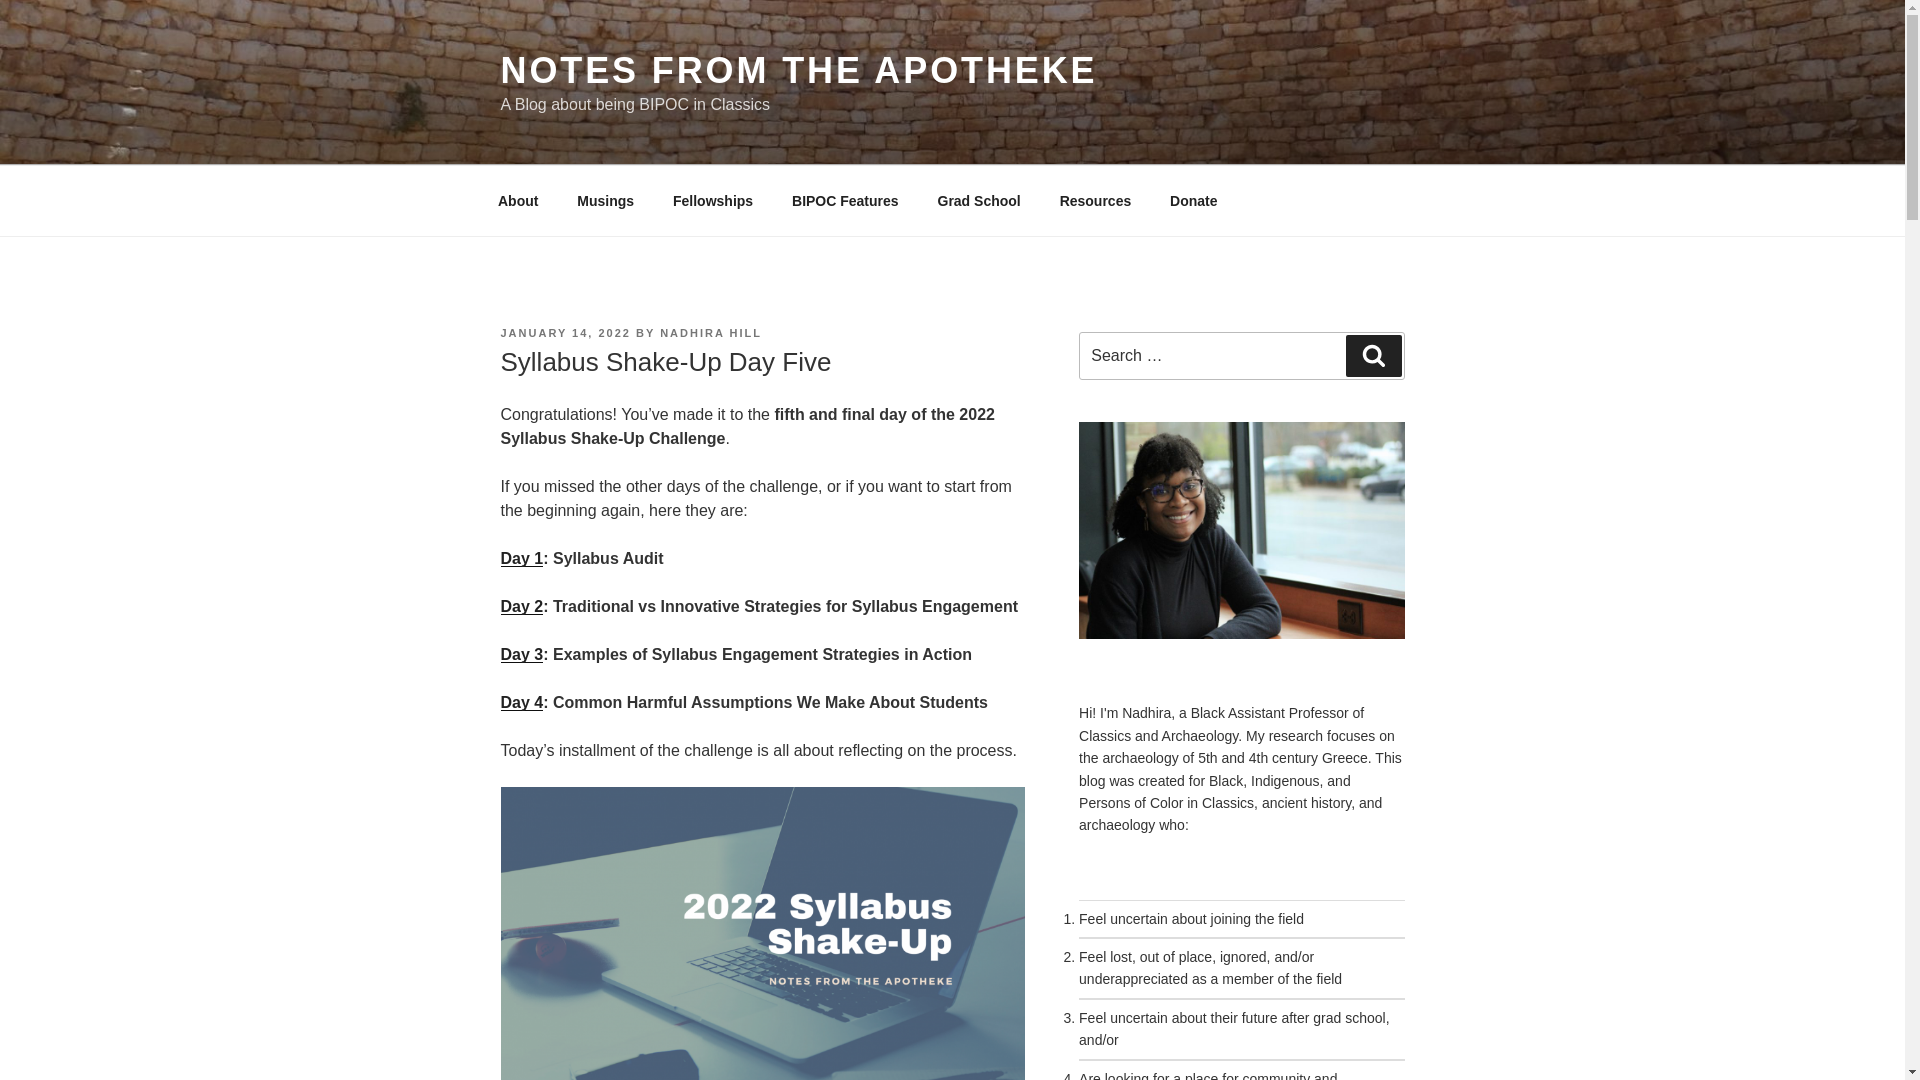  I want to click on Day 2, so click(521, 606).